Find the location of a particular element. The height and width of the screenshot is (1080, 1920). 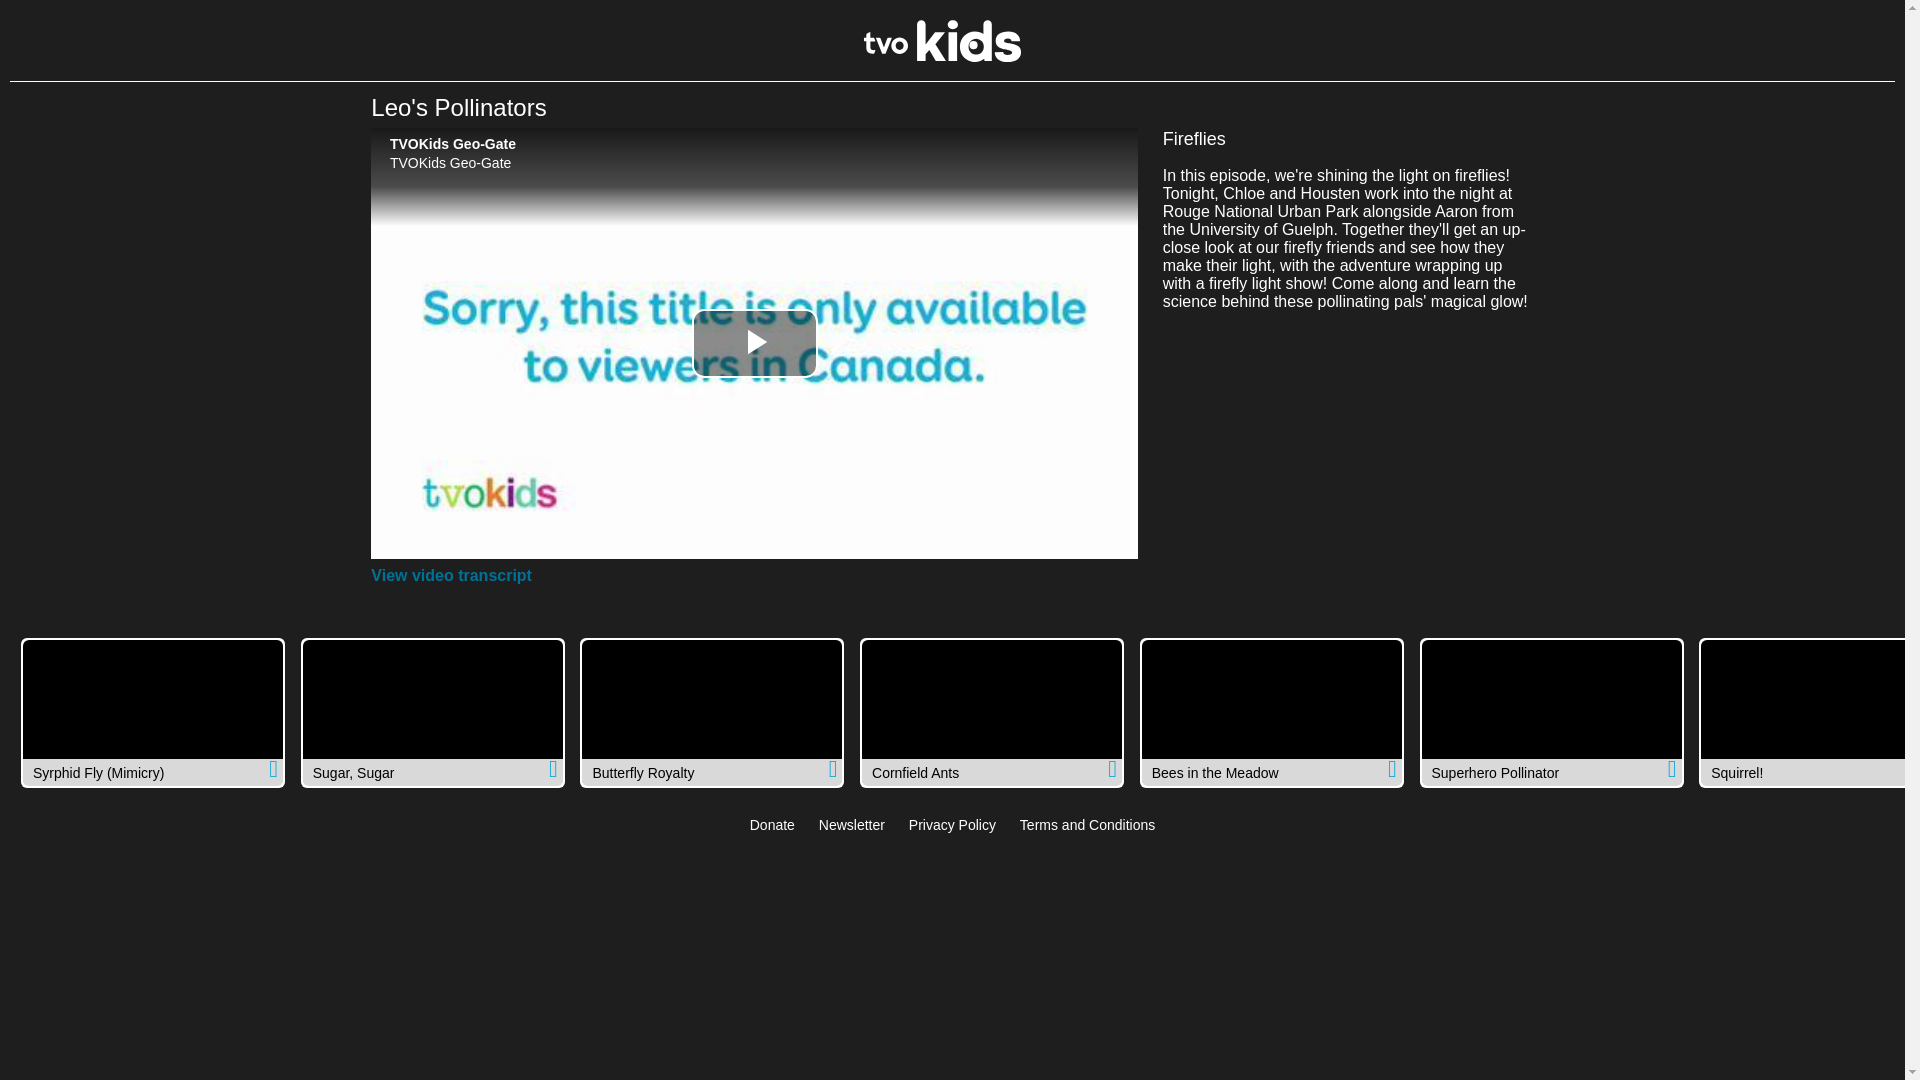

View video transcript is located at coordinates (450, 576).